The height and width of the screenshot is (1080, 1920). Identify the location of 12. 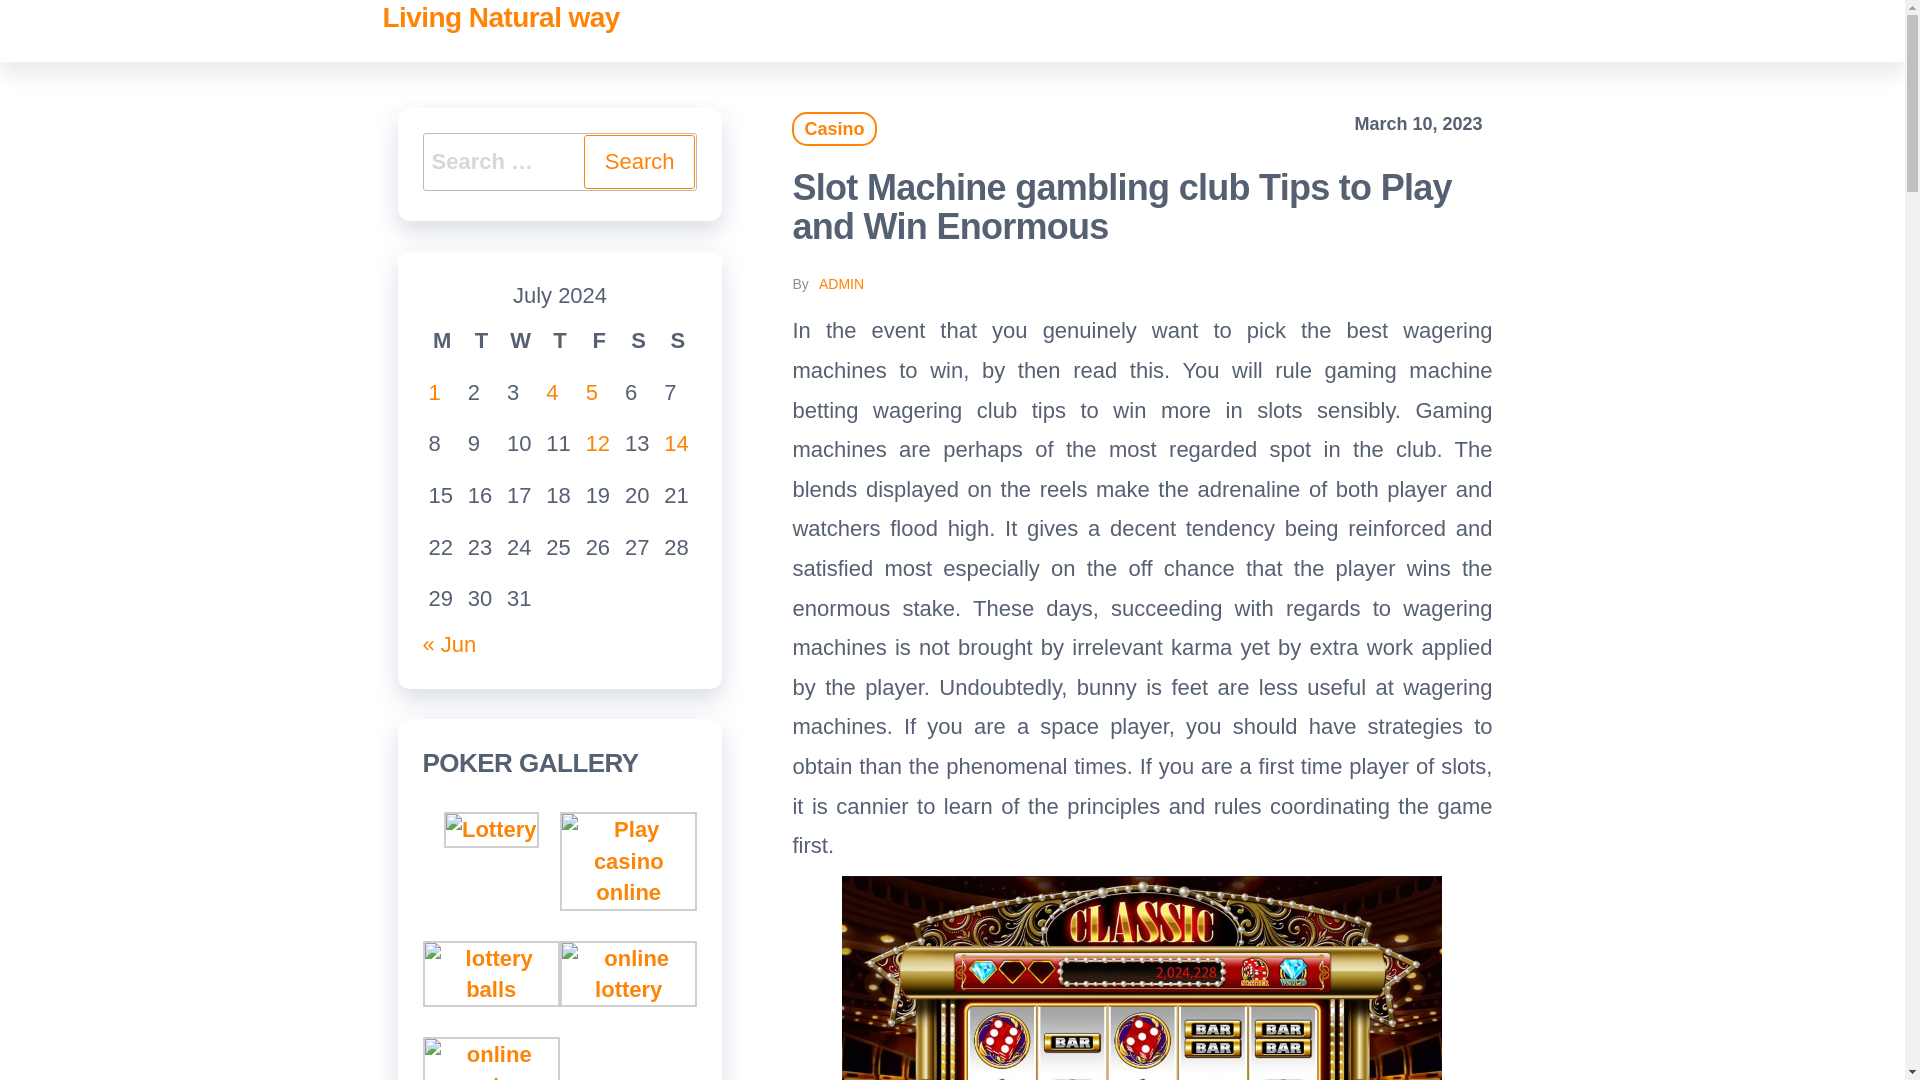
(598, 442).